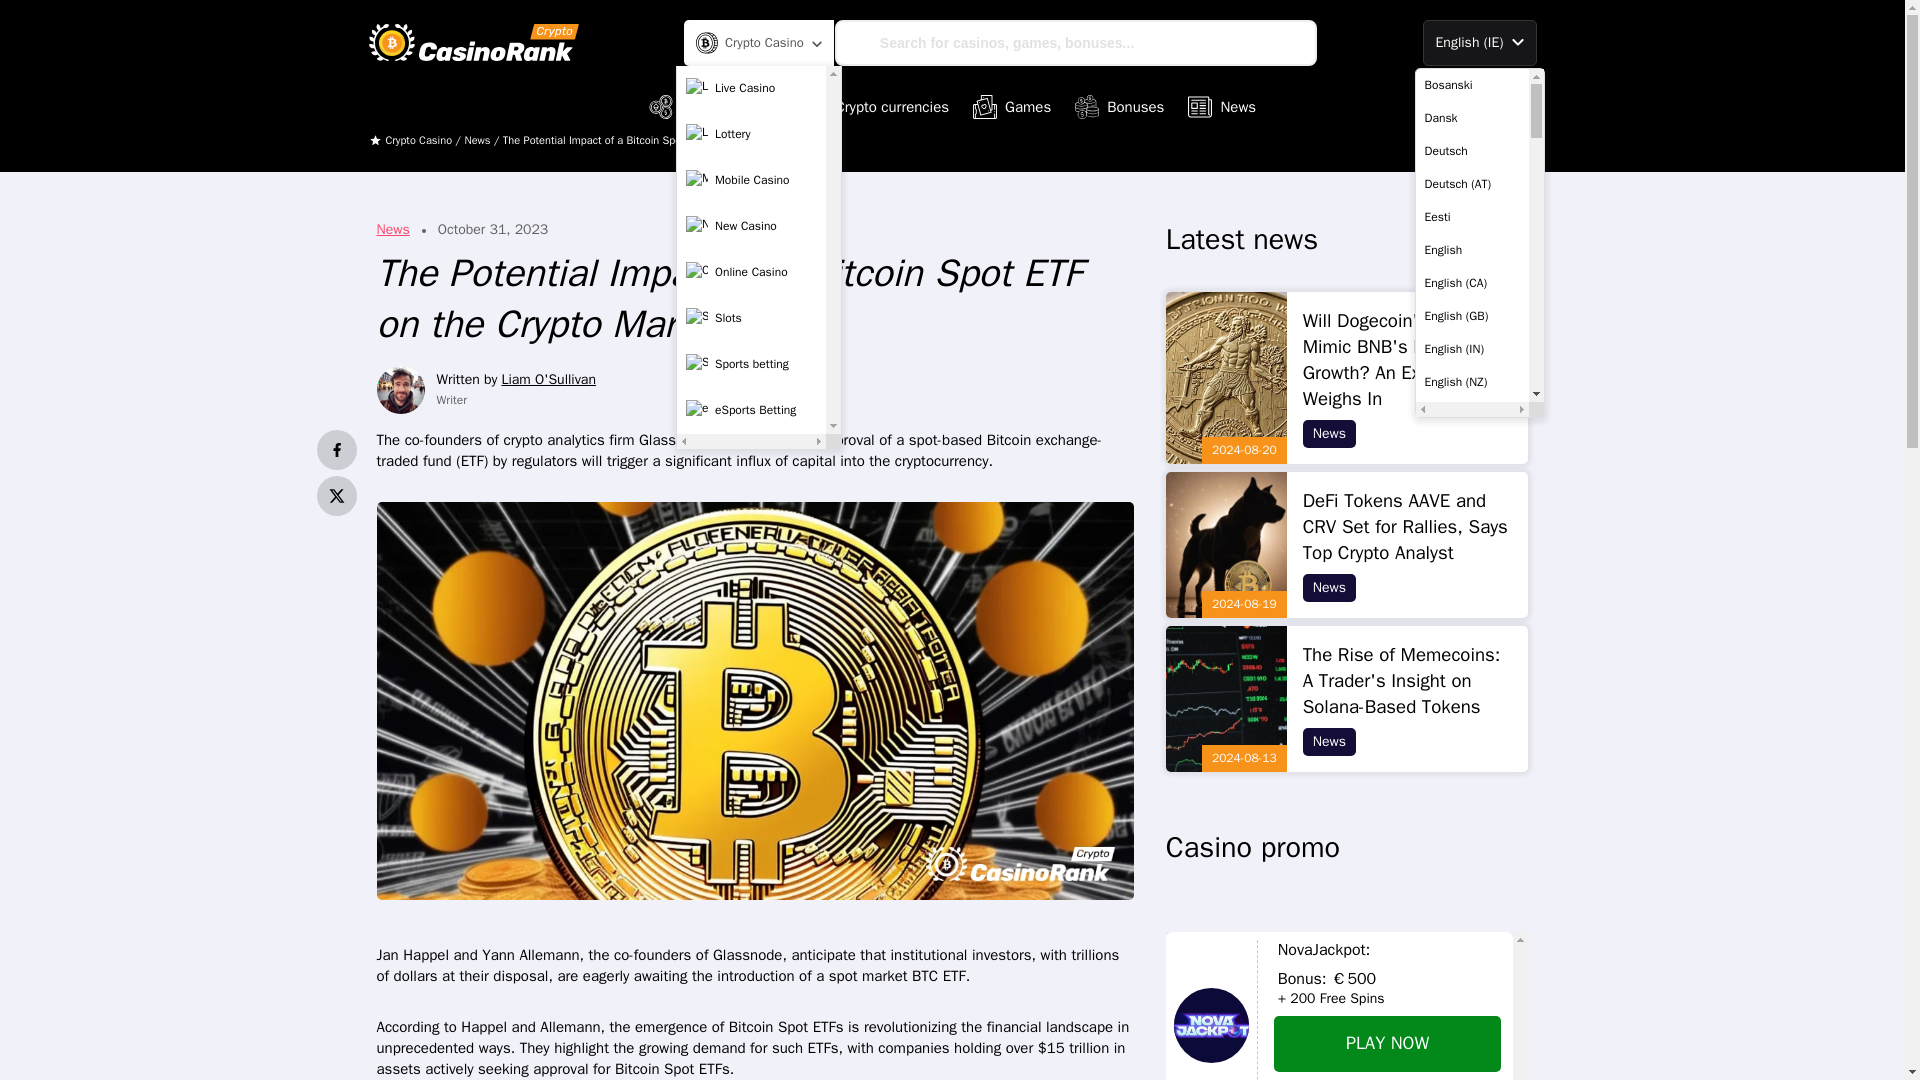  What do you see at coordinates (1472, 250) in the screenshot?
I see `English` at bounding box center [1472, 250].